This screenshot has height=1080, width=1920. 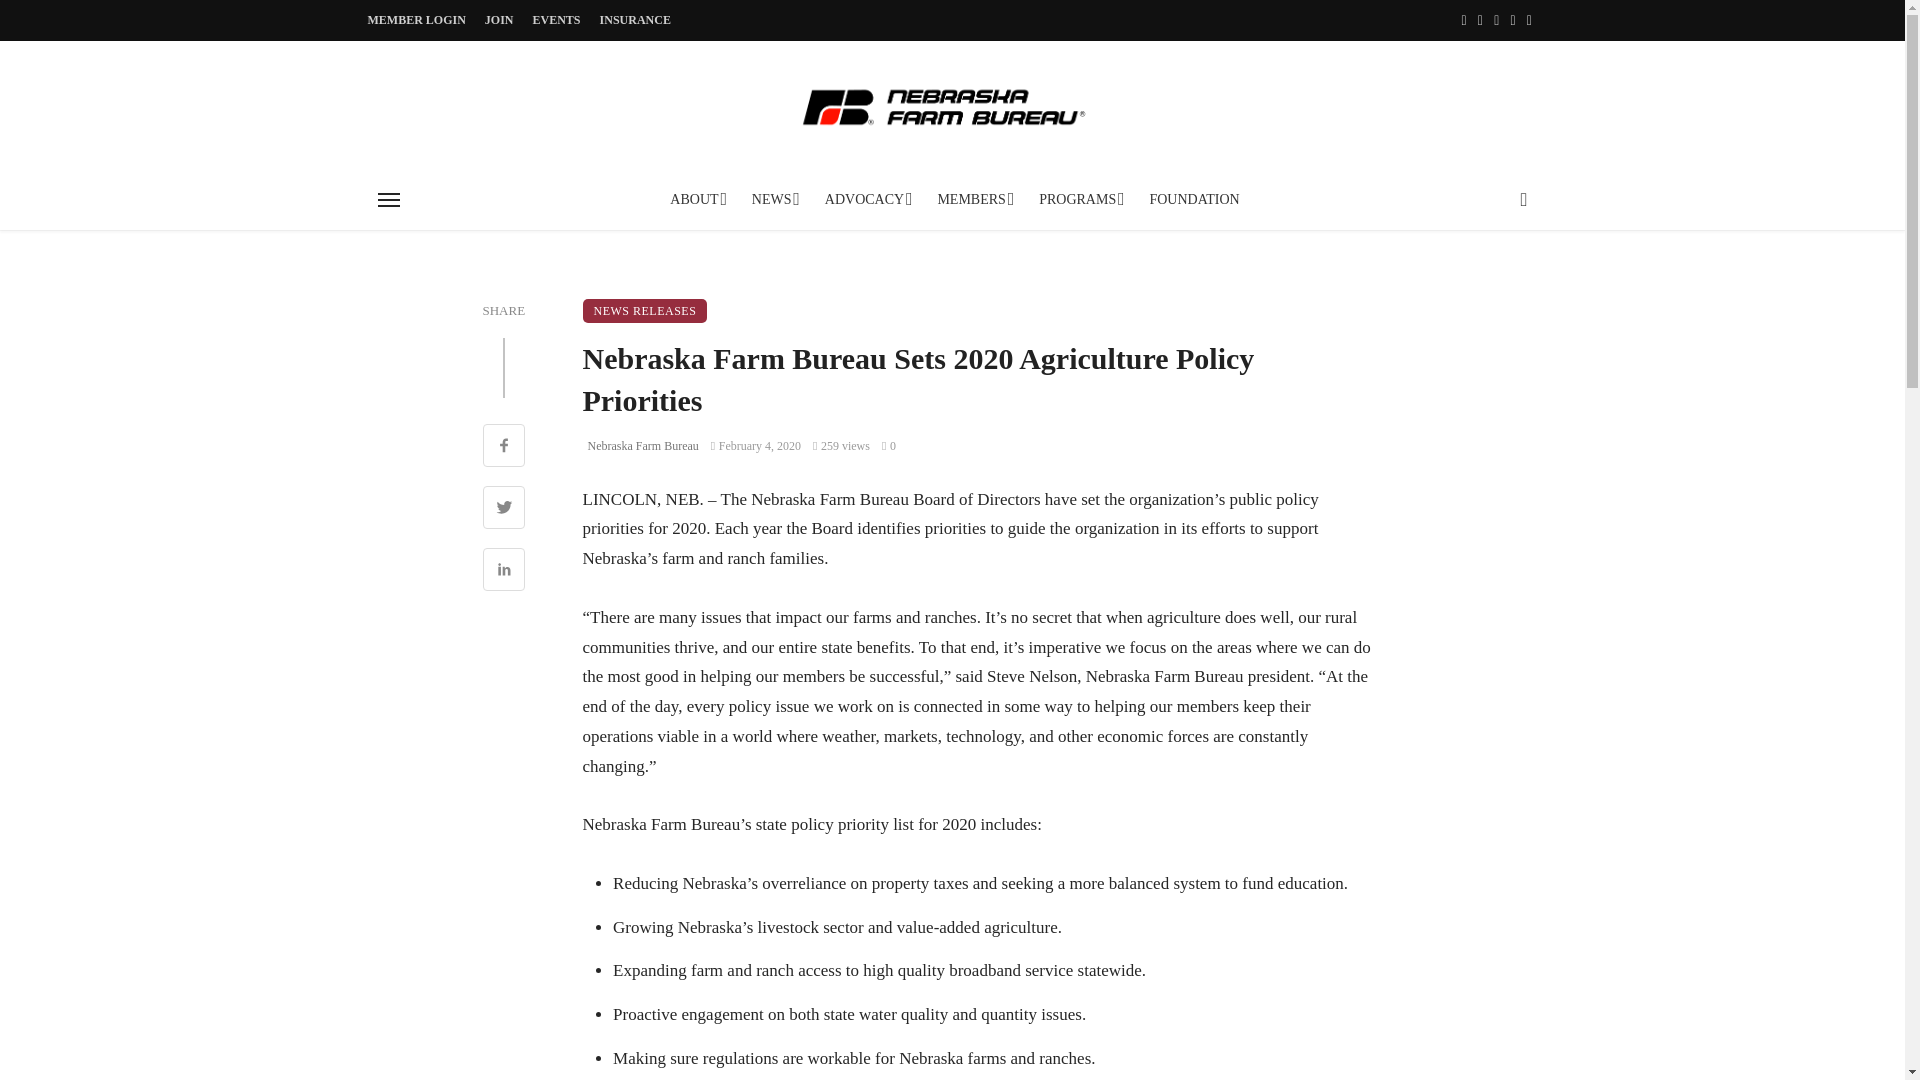 What do you see at coordinates (866, 200) in the screenshot?
I see `ADVOCACY` at bounding box center [866, 200].